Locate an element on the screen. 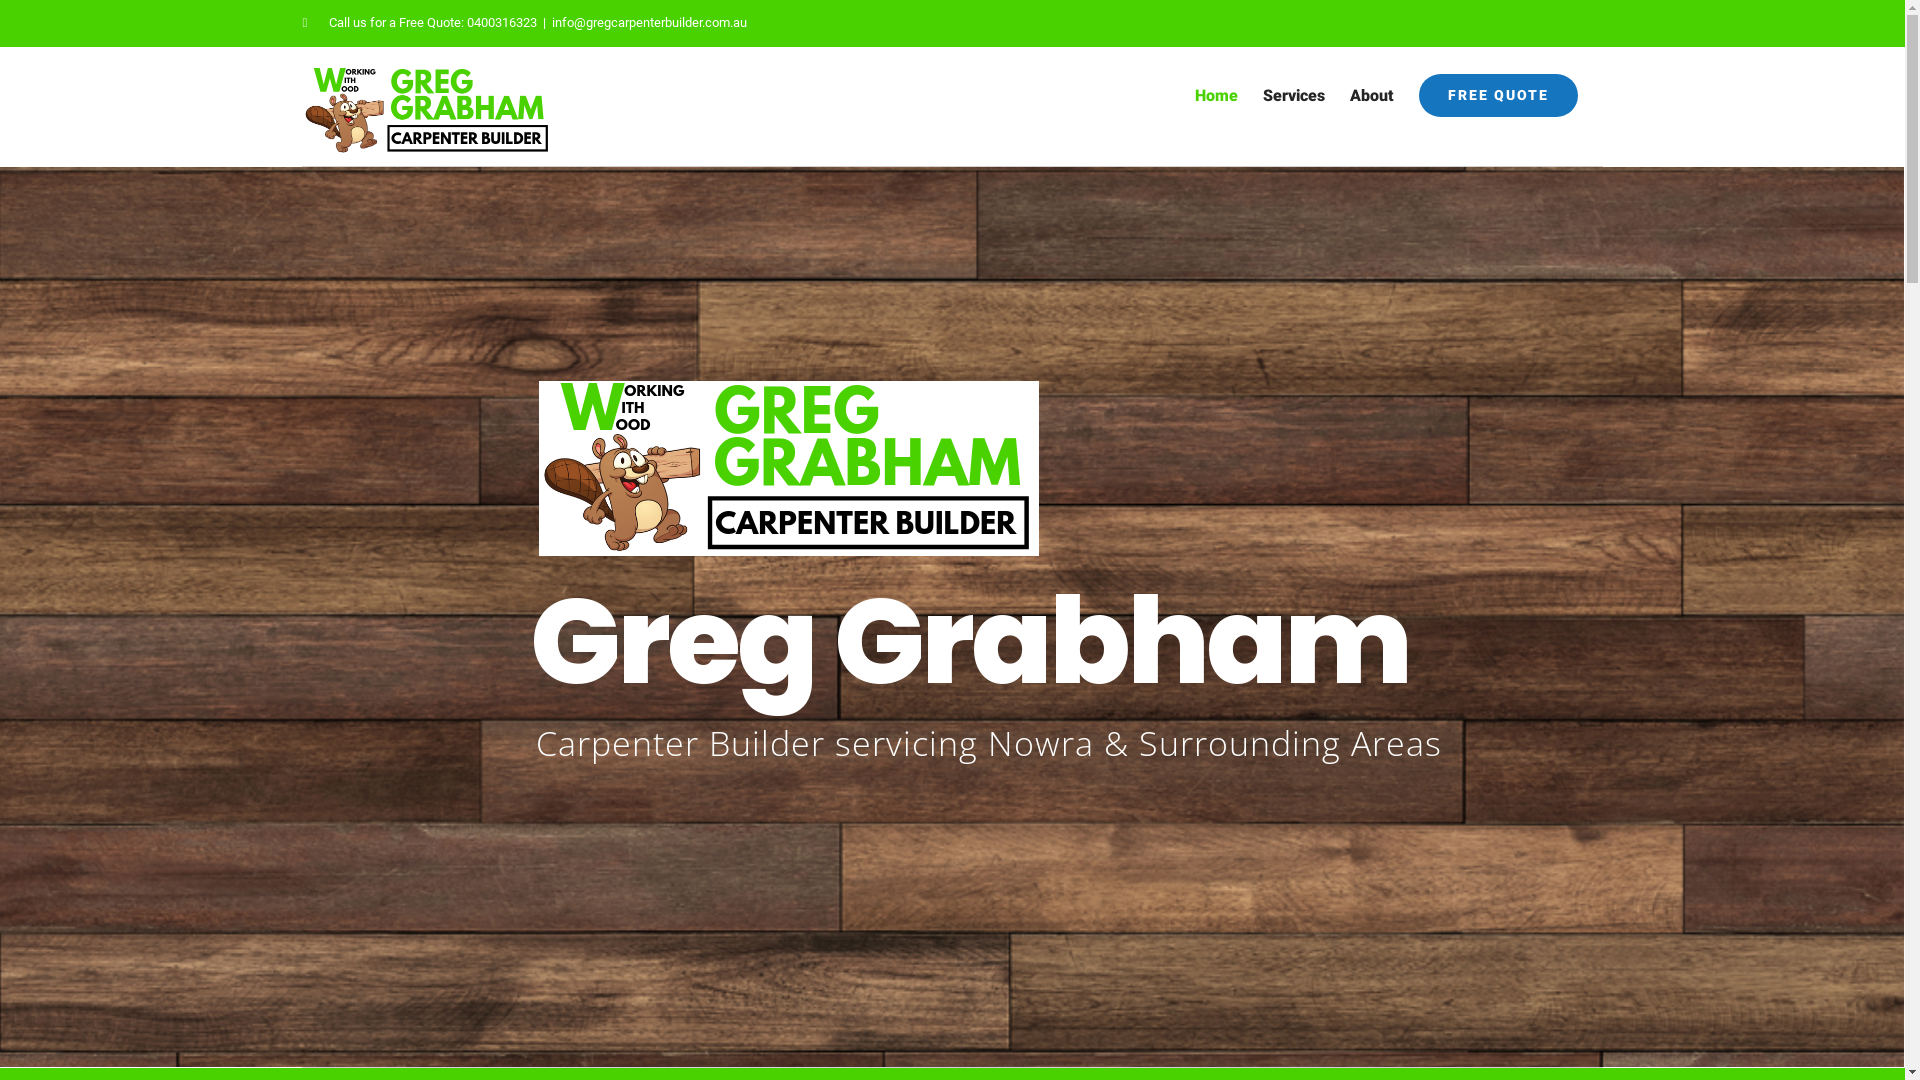  FREE QUOTE is located at coordinates (1498, 96).